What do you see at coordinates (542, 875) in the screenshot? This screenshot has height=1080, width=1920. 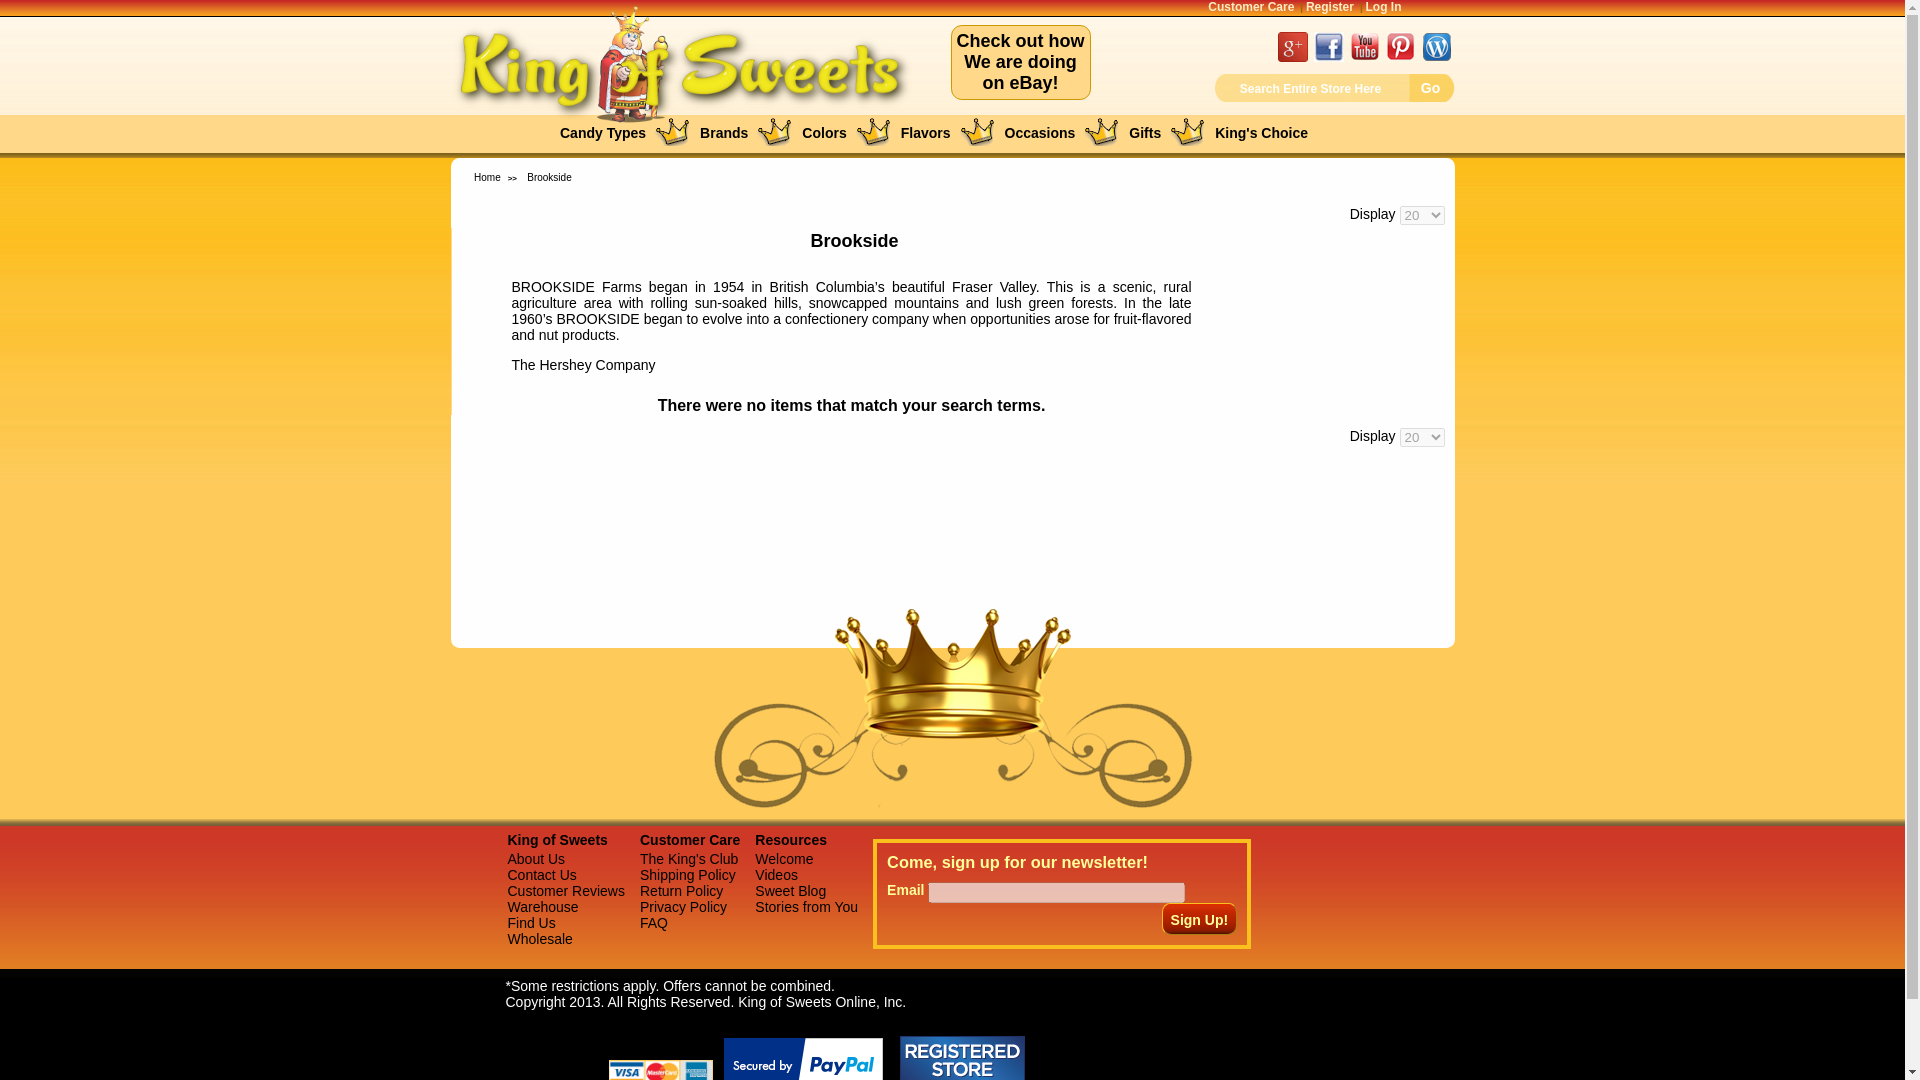 I see `Contact Us` at bounding box center [542, 875].